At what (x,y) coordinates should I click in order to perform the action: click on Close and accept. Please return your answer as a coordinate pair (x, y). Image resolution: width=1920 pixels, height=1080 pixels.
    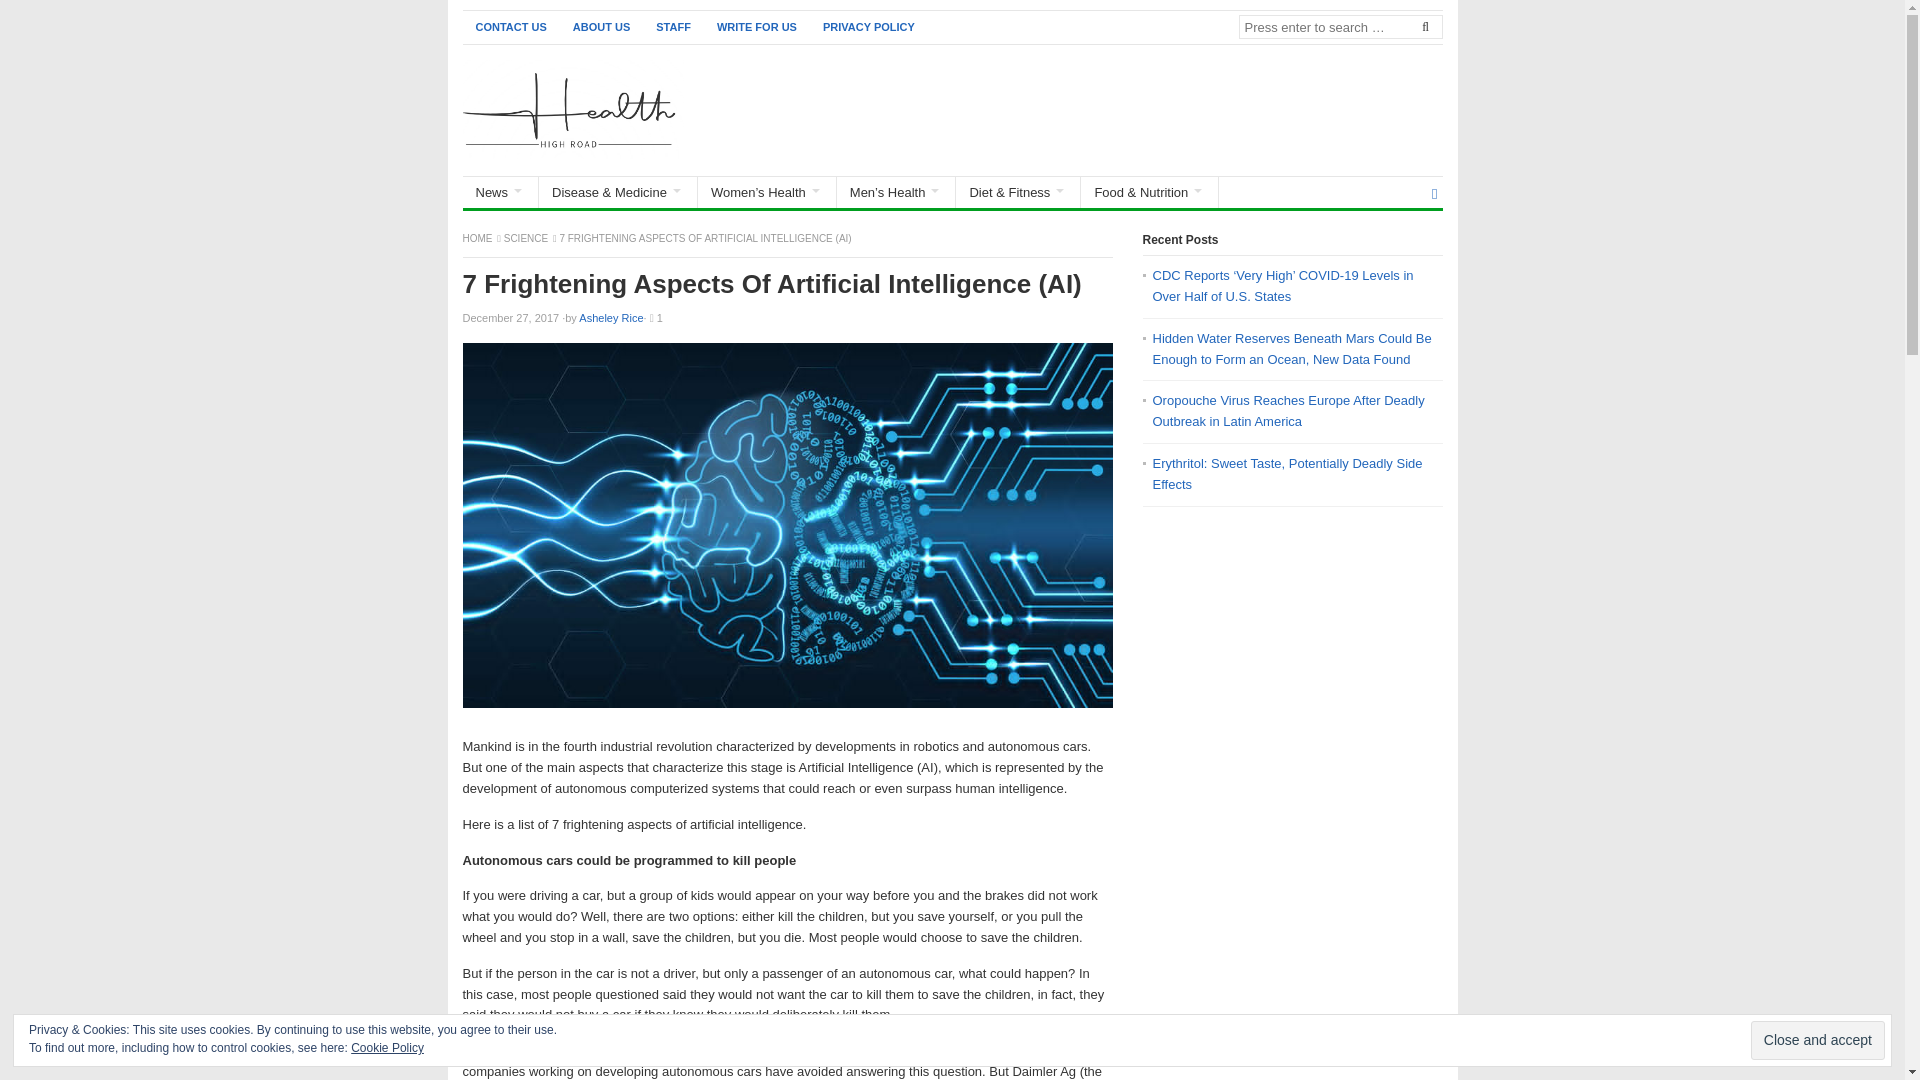
    Looking at the image, I should click on (1818, 1040).